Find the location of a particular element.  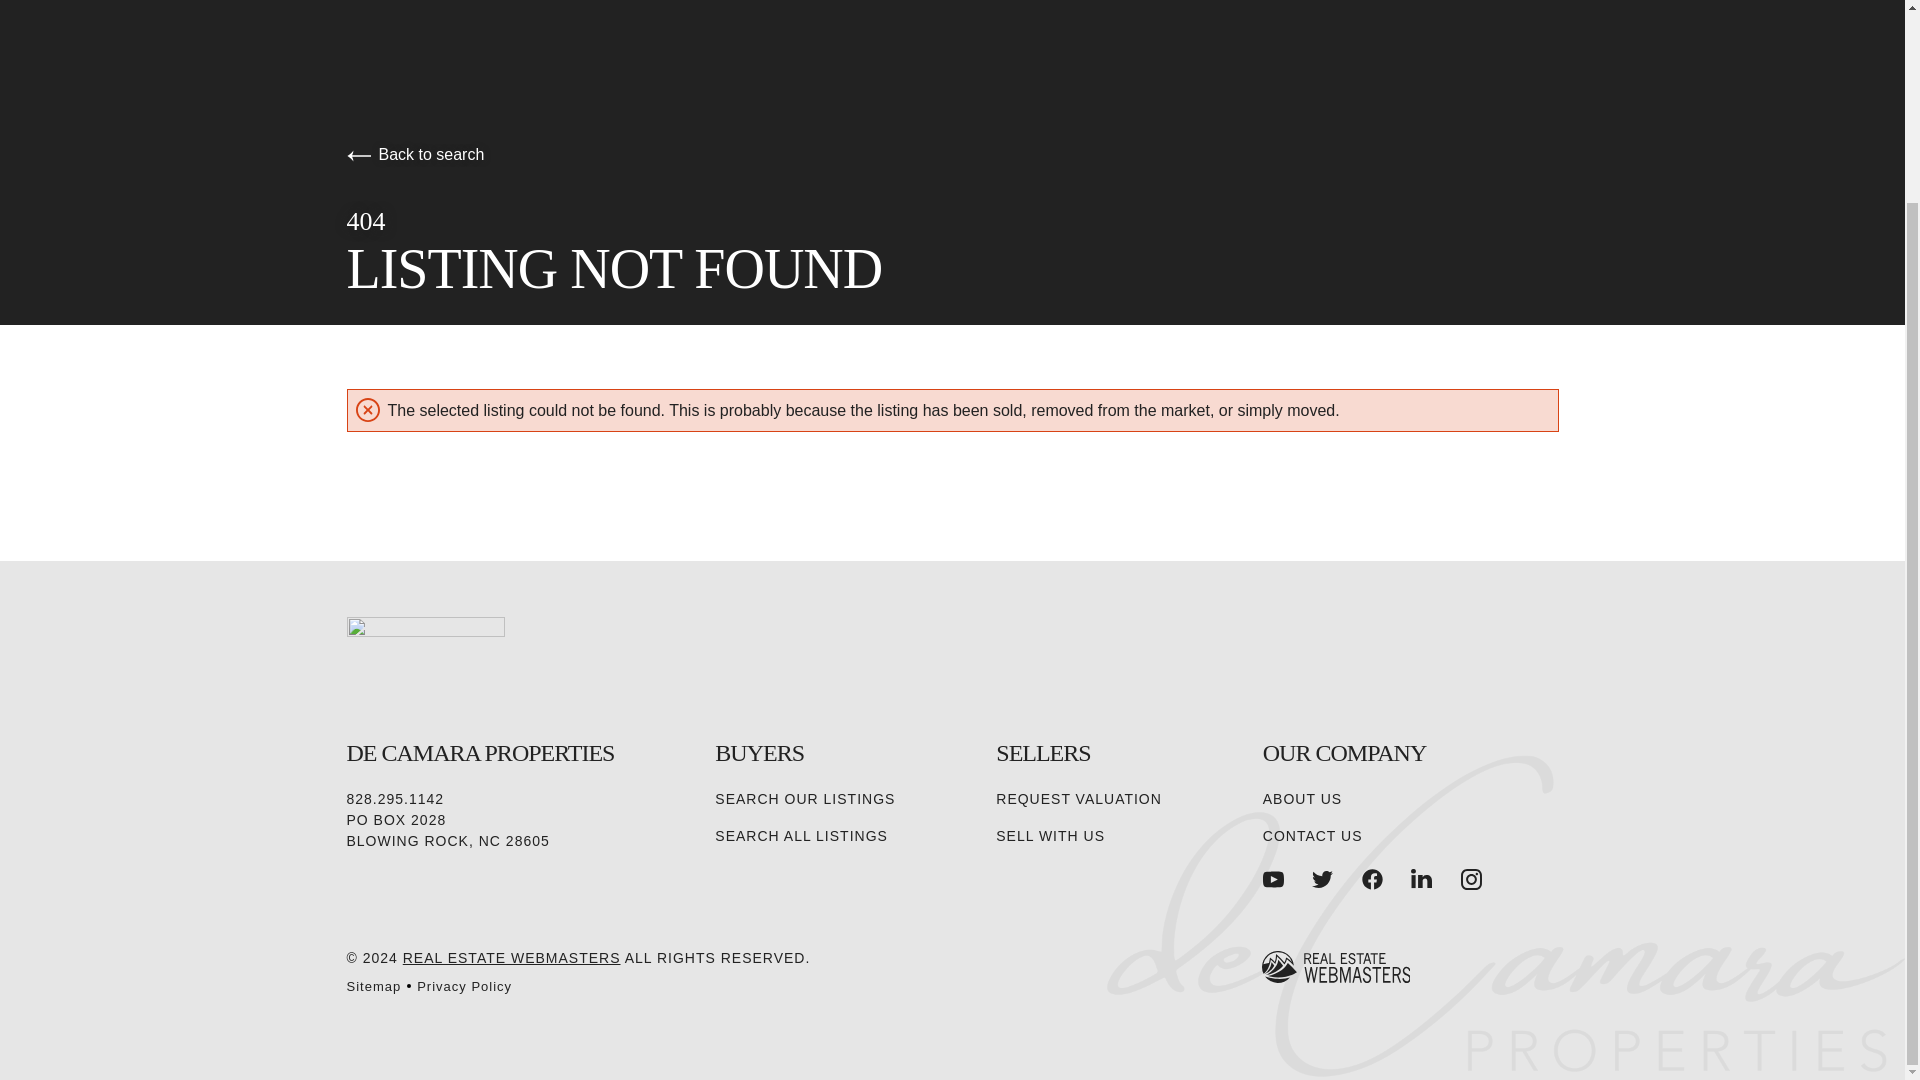

YOUTUBE is located at coordinates (1274, 879).